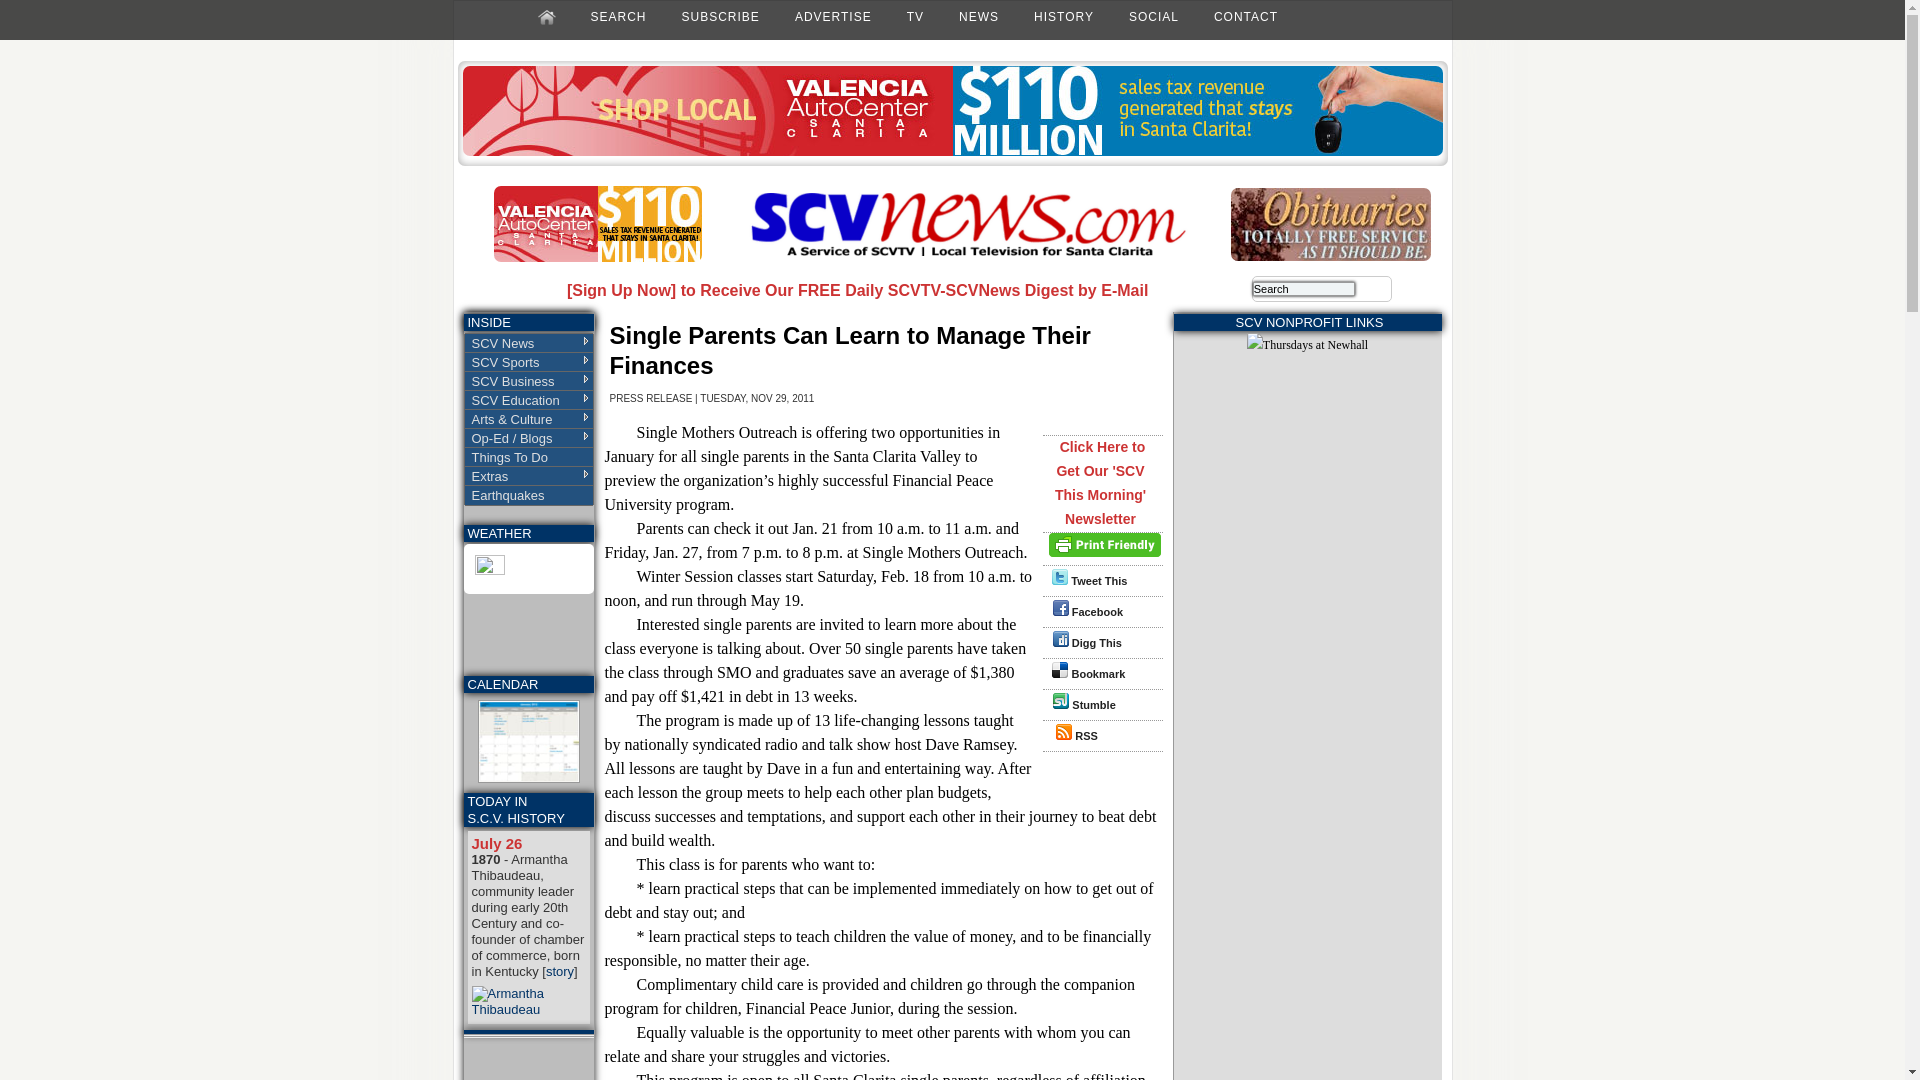 The width and height of the screenshot is (1920, 1080). I want to click on Search, so click(1304, 288).